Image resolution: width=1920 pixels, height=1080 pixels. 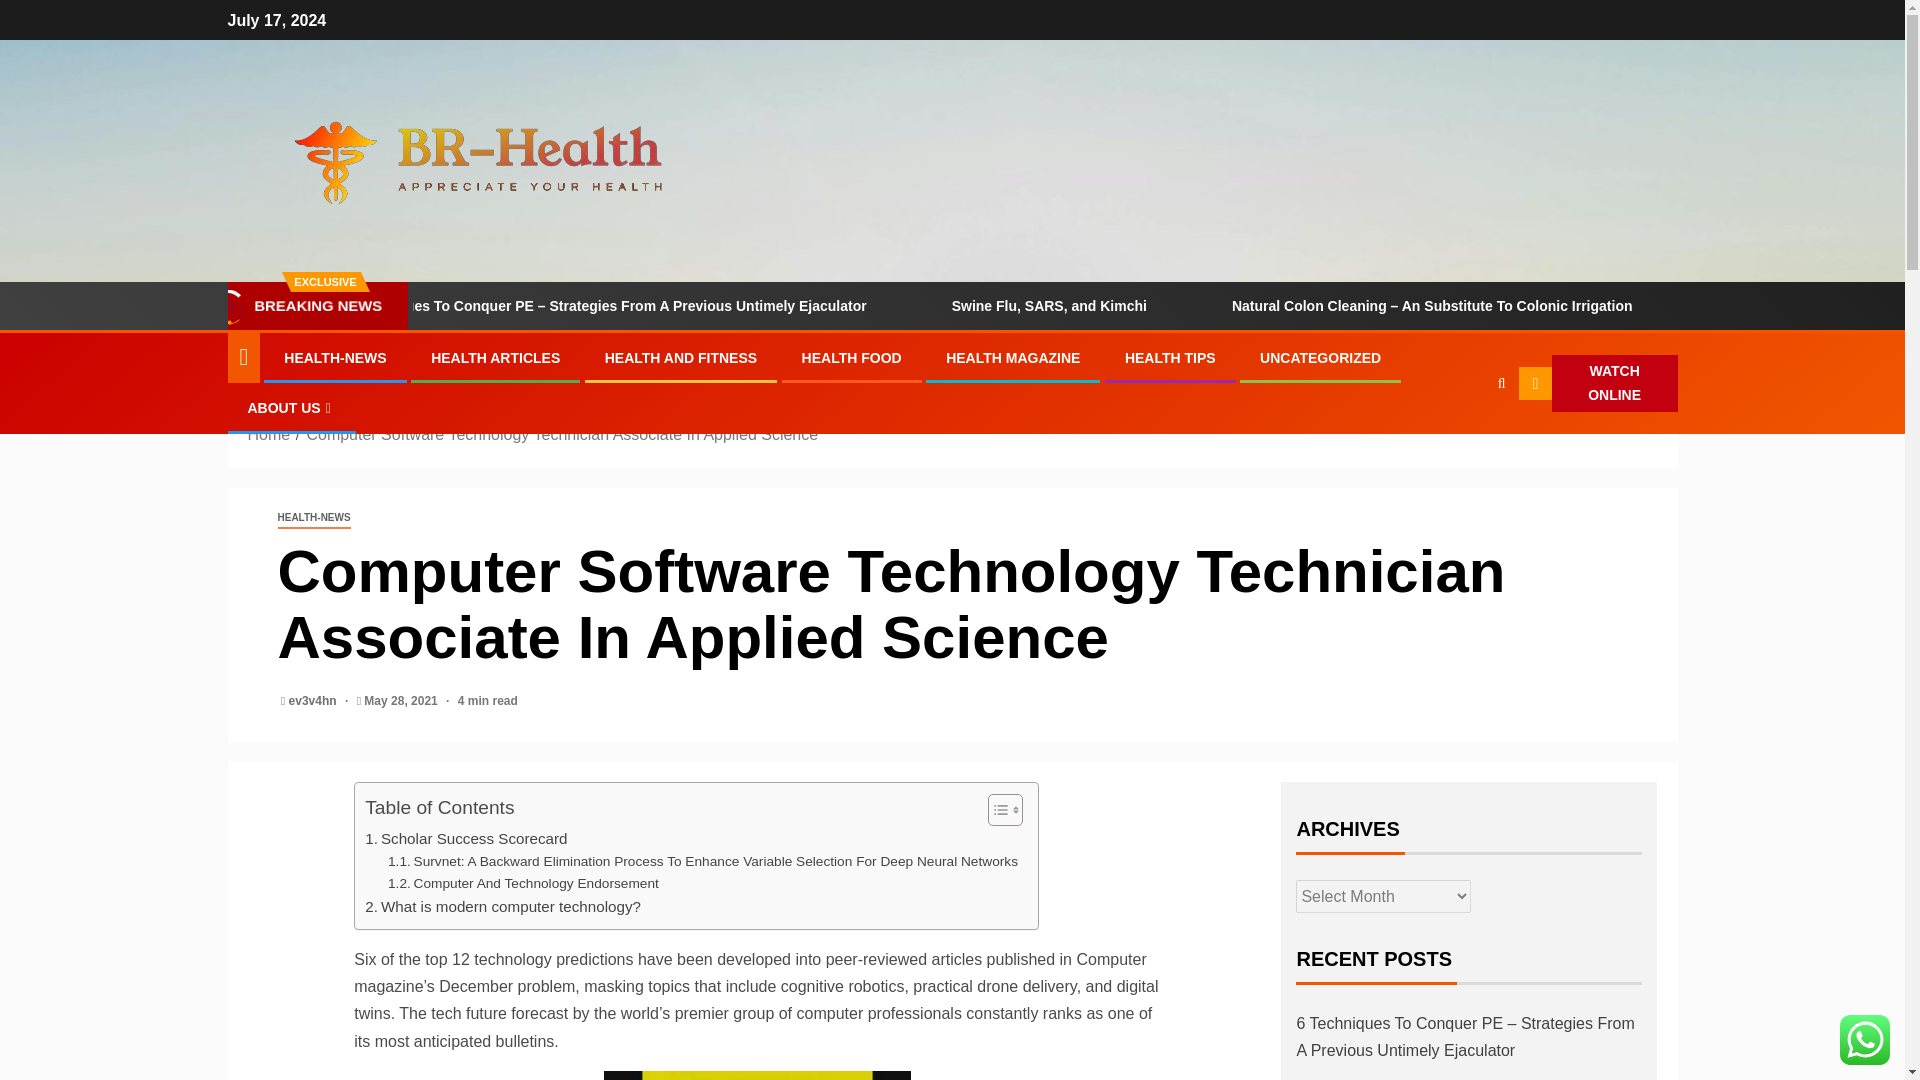 What do you see at coordinates (680, 358) in the screenshot?
I see `HEALTH AND FITNESS` at bounding box center [680, 358].